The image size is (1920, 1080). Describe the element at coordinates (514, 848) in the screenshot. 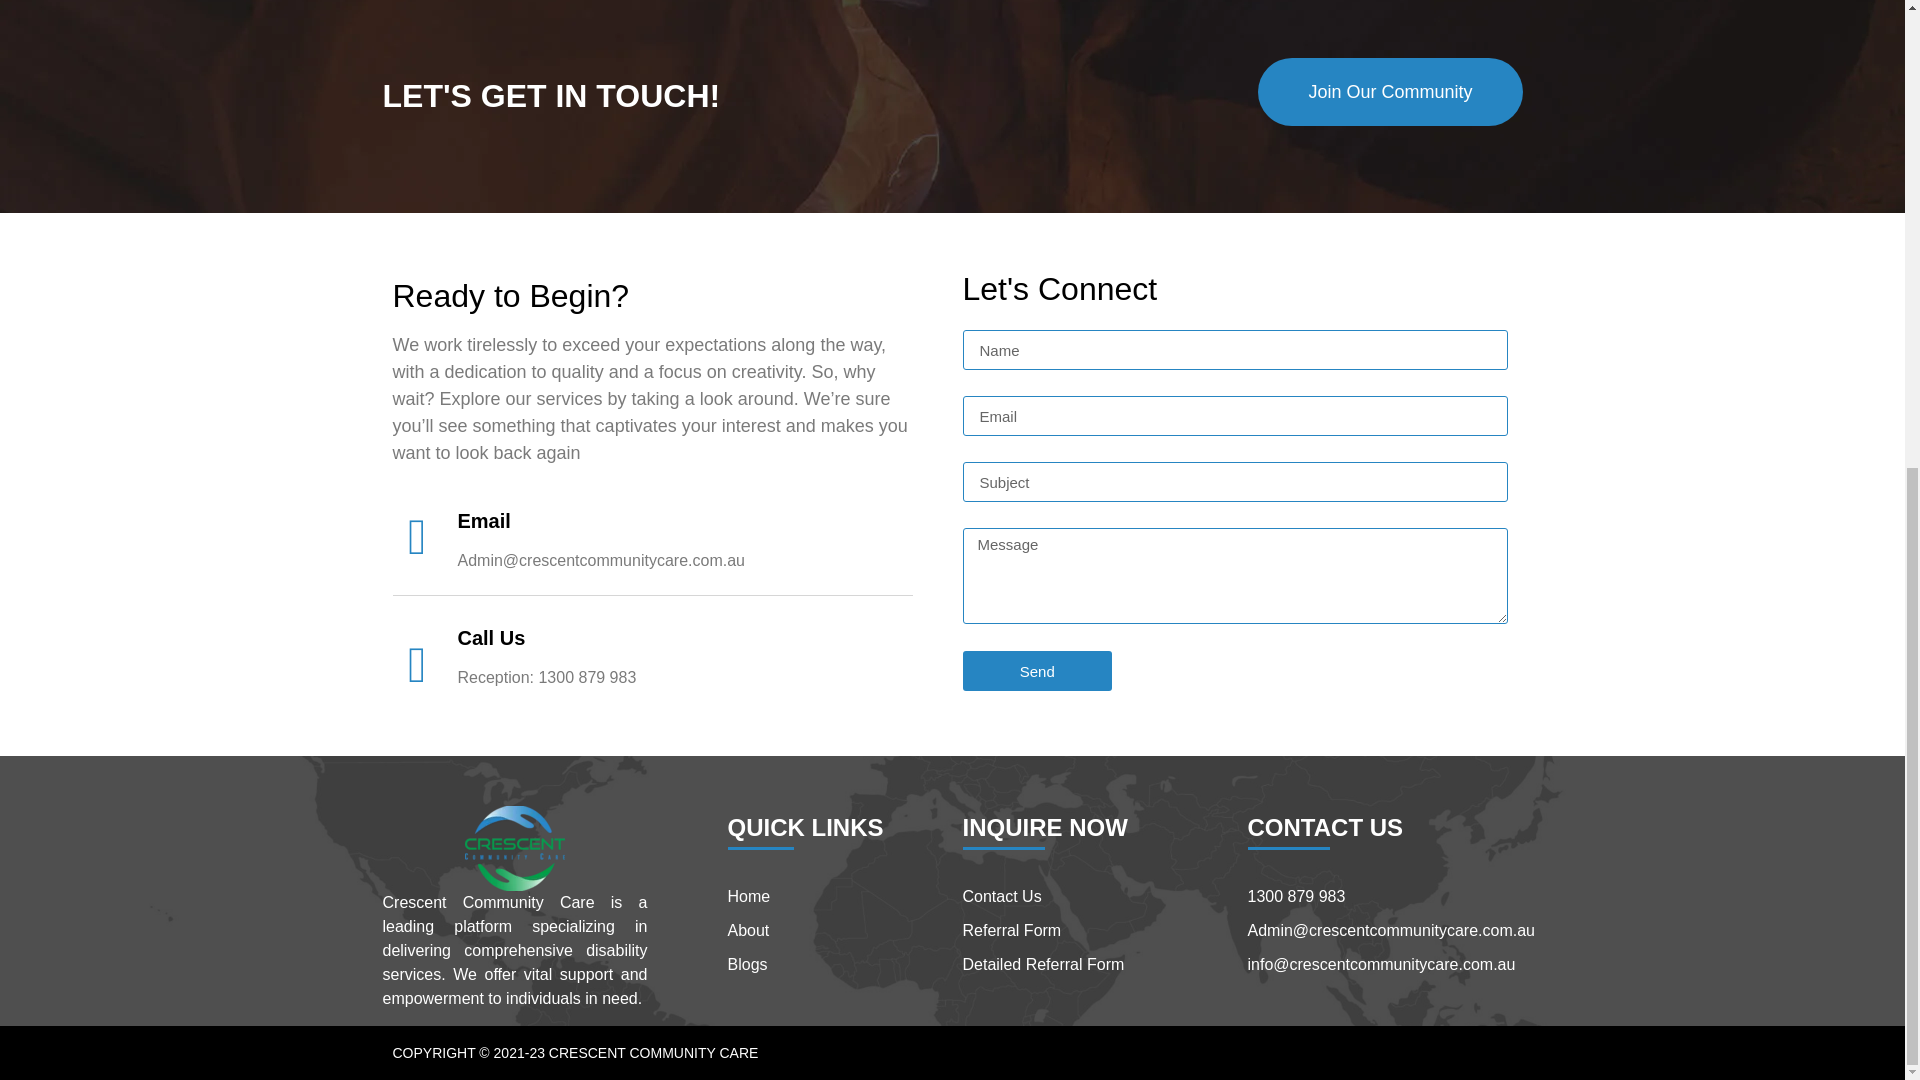

I see `Crescent-Community-Care-logo` at that location.